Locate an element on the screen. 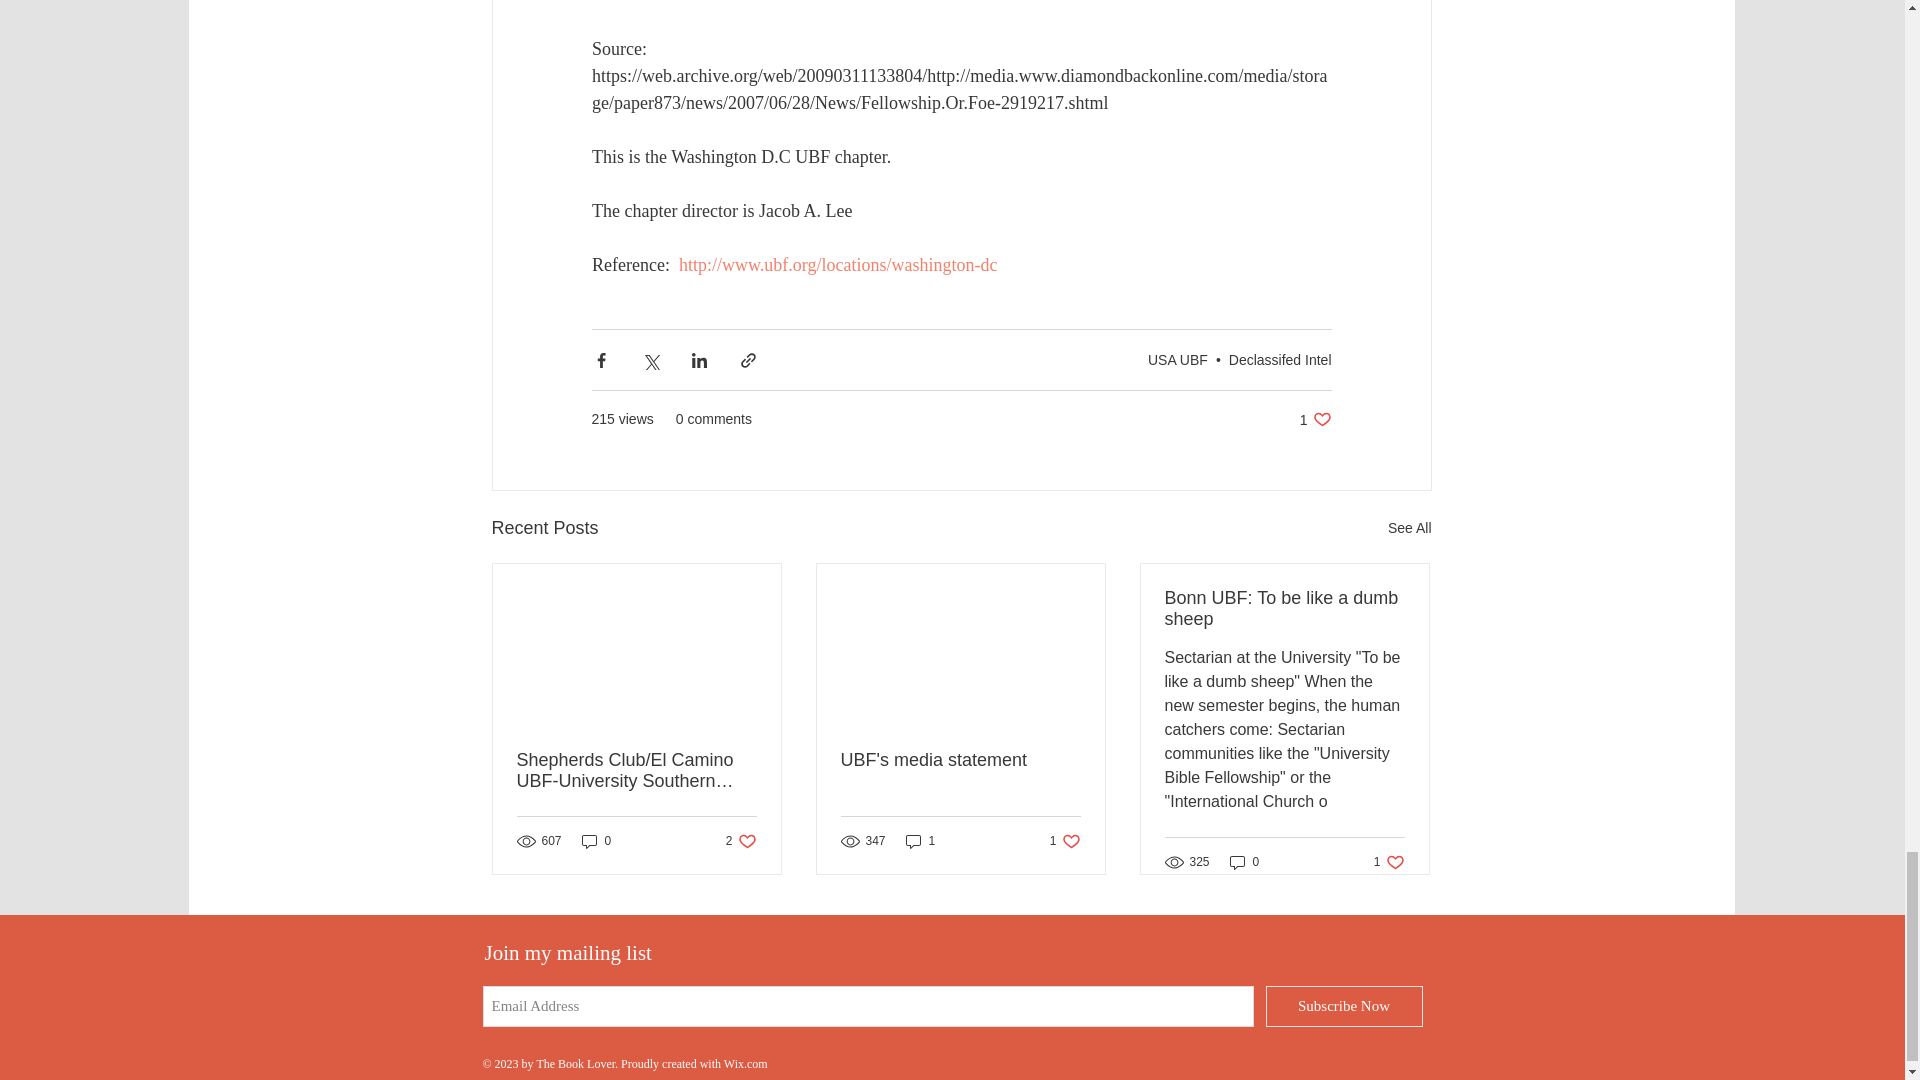 This screenshot has height=1080, width=1920. Declassifed Intel is located at coordinates (1280, 360).